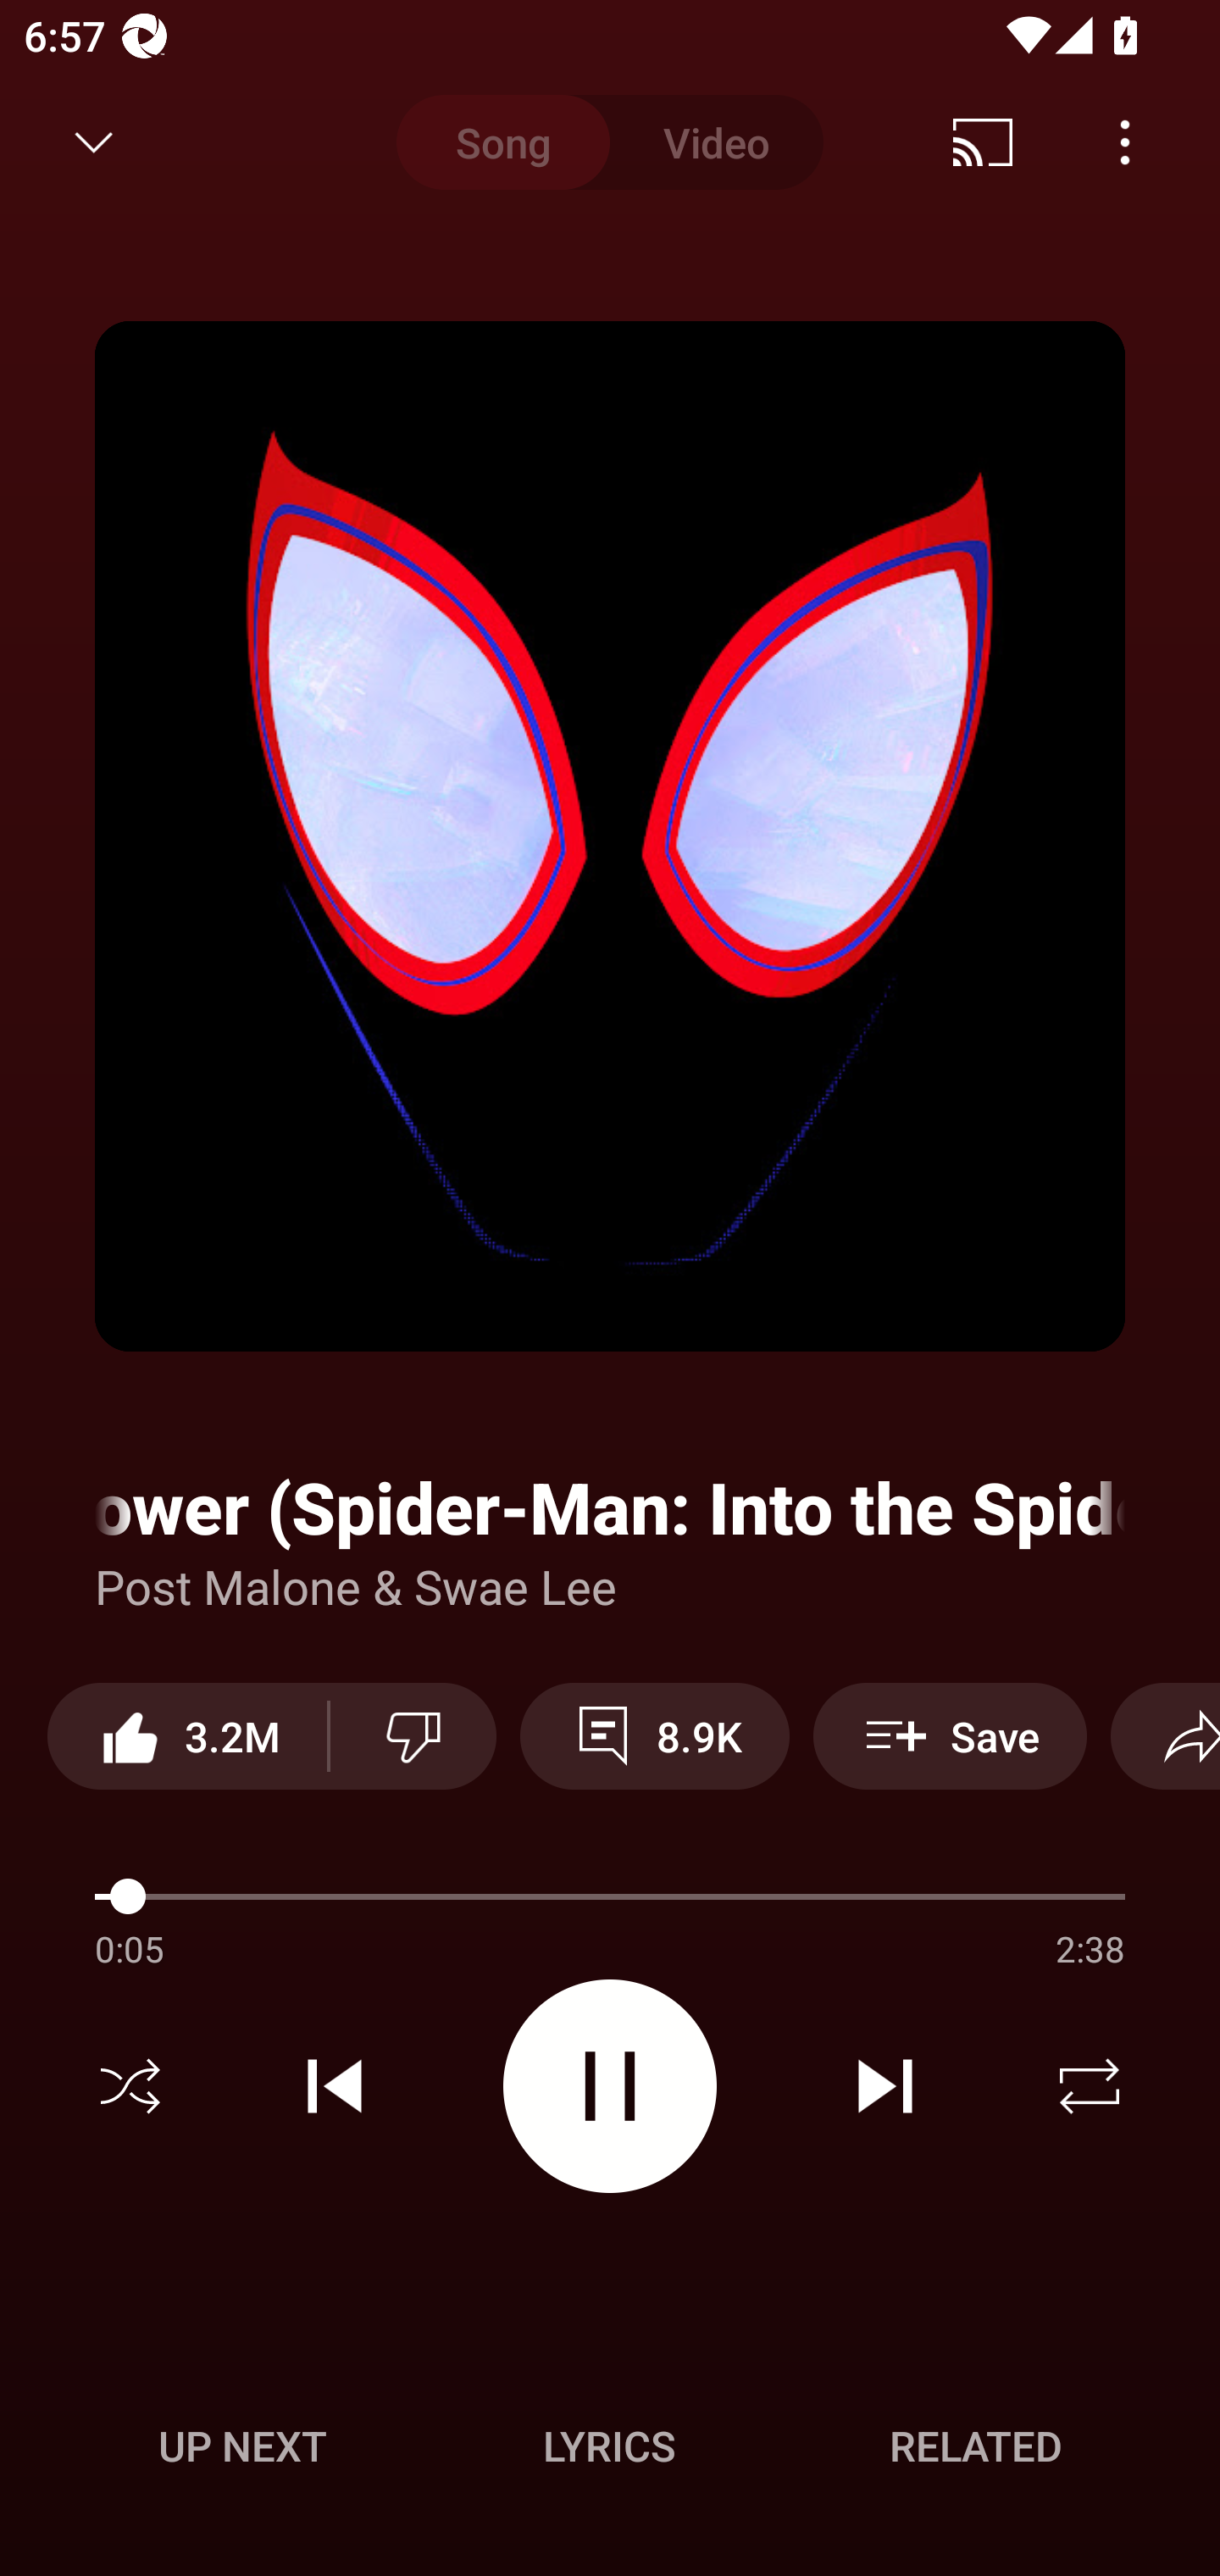 The width and height of the screenshot is (1220, 2576). Describe the element at coordinates (335, 2086) in the screenshot. I see `Previous track` at that location.